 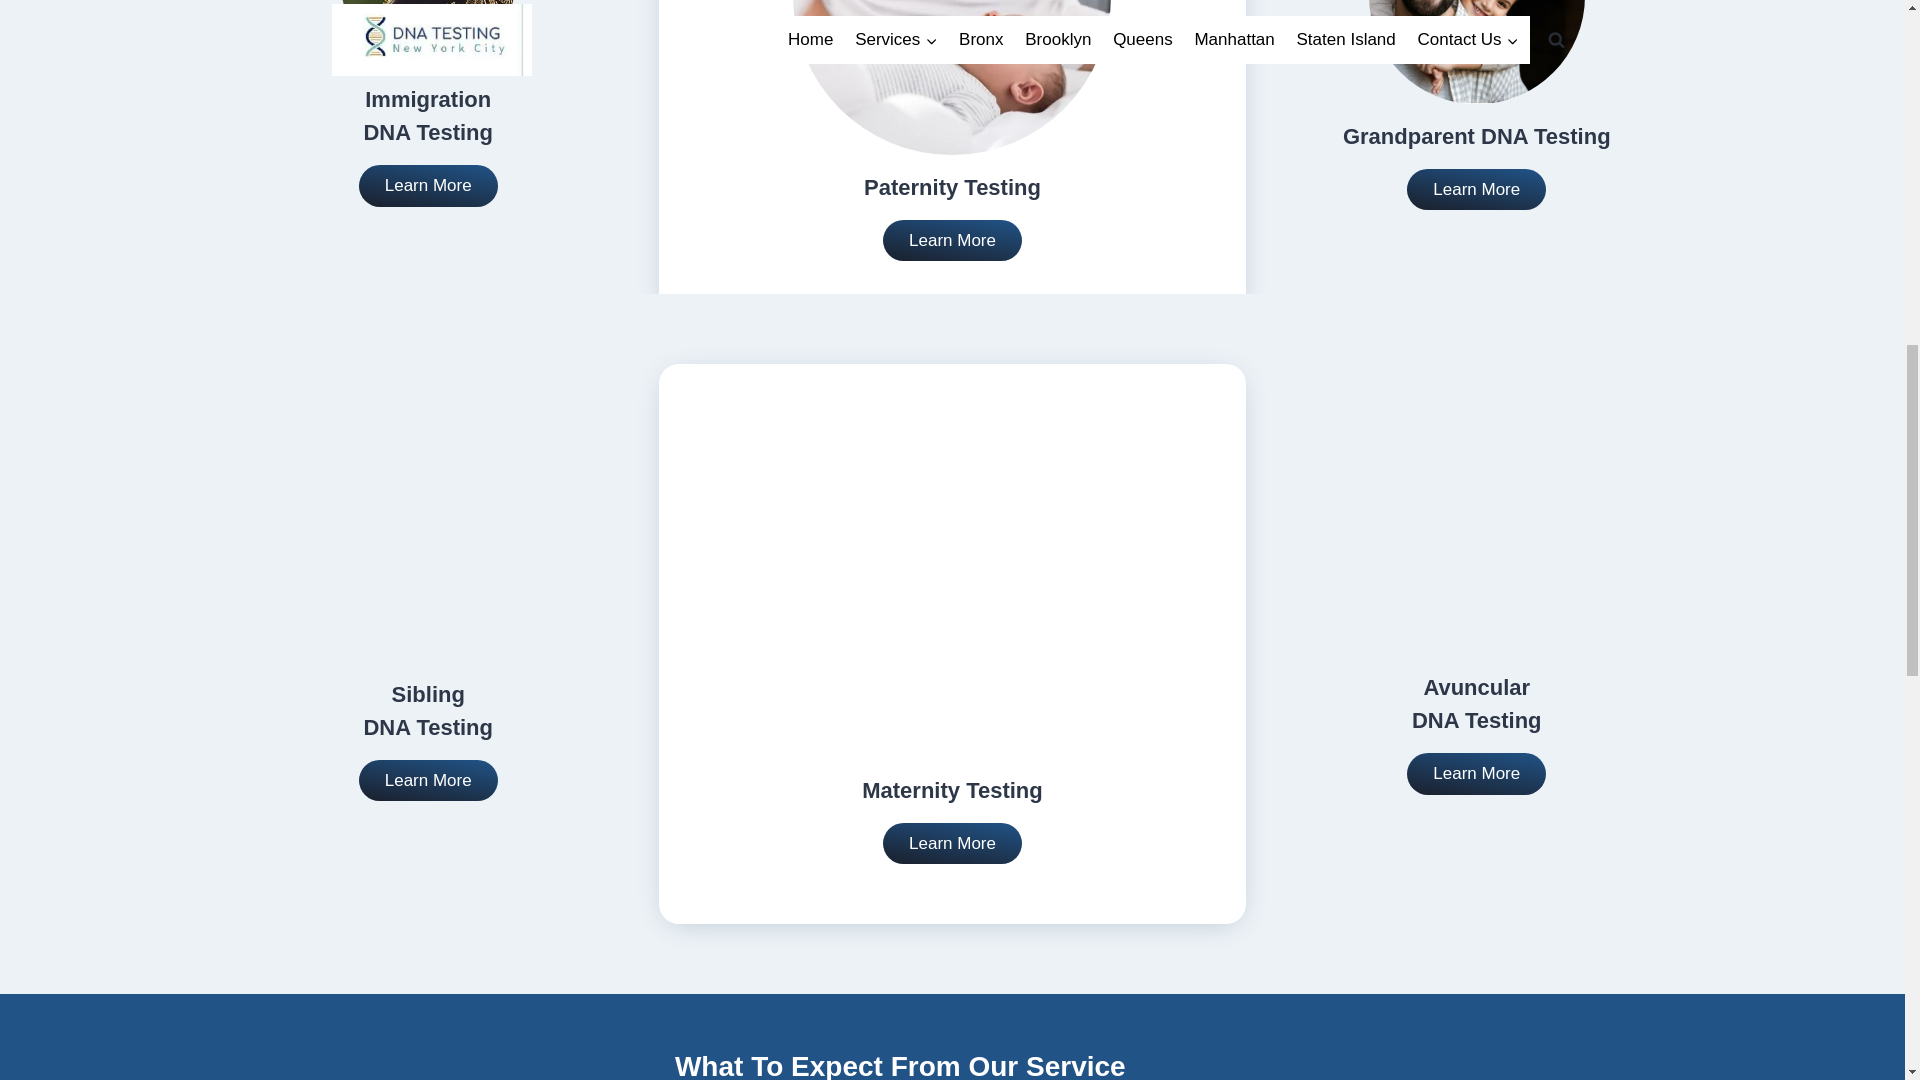 What do you see at coordinates (1476, 189) in the screenshot?
I see `Learn More` at bounding box center [1476, 189].